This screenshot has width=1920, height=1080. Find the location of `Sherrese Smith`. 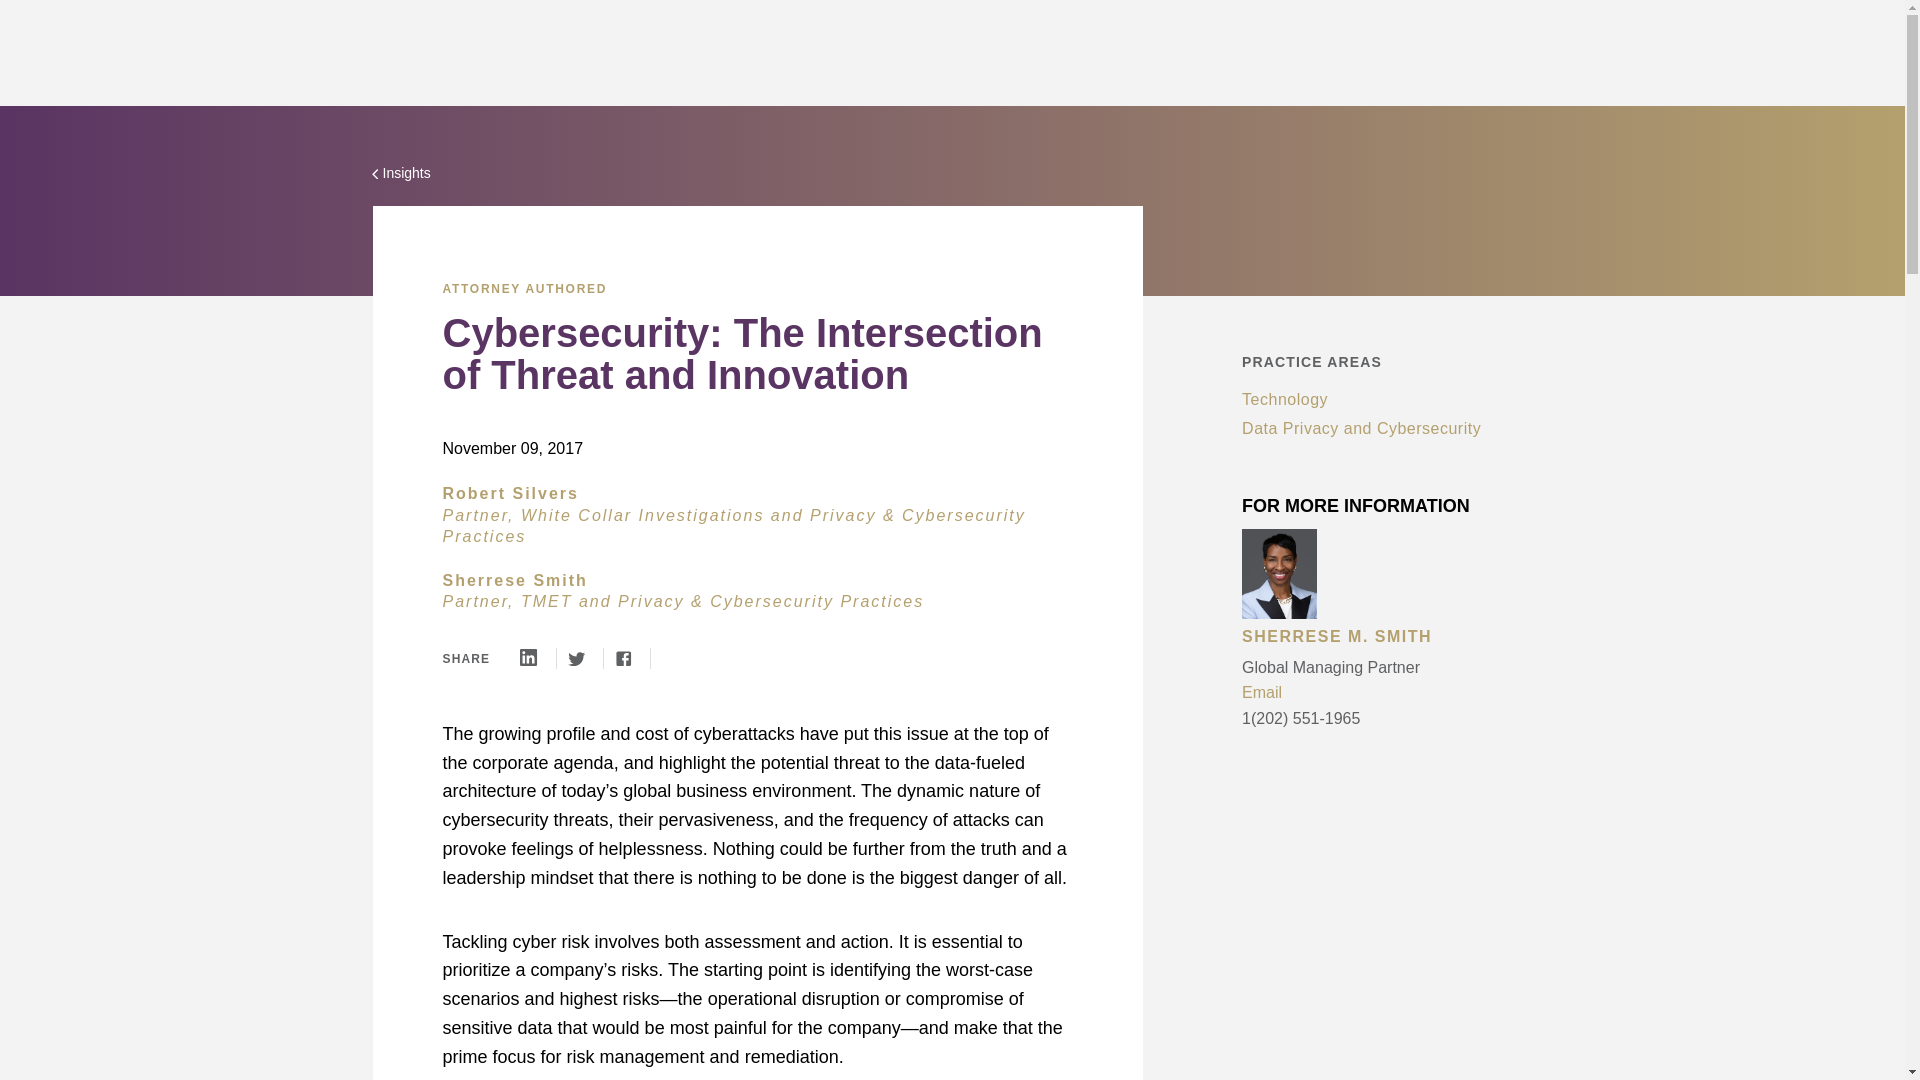

Sherrese Smith is located at coordinates (514, 580).